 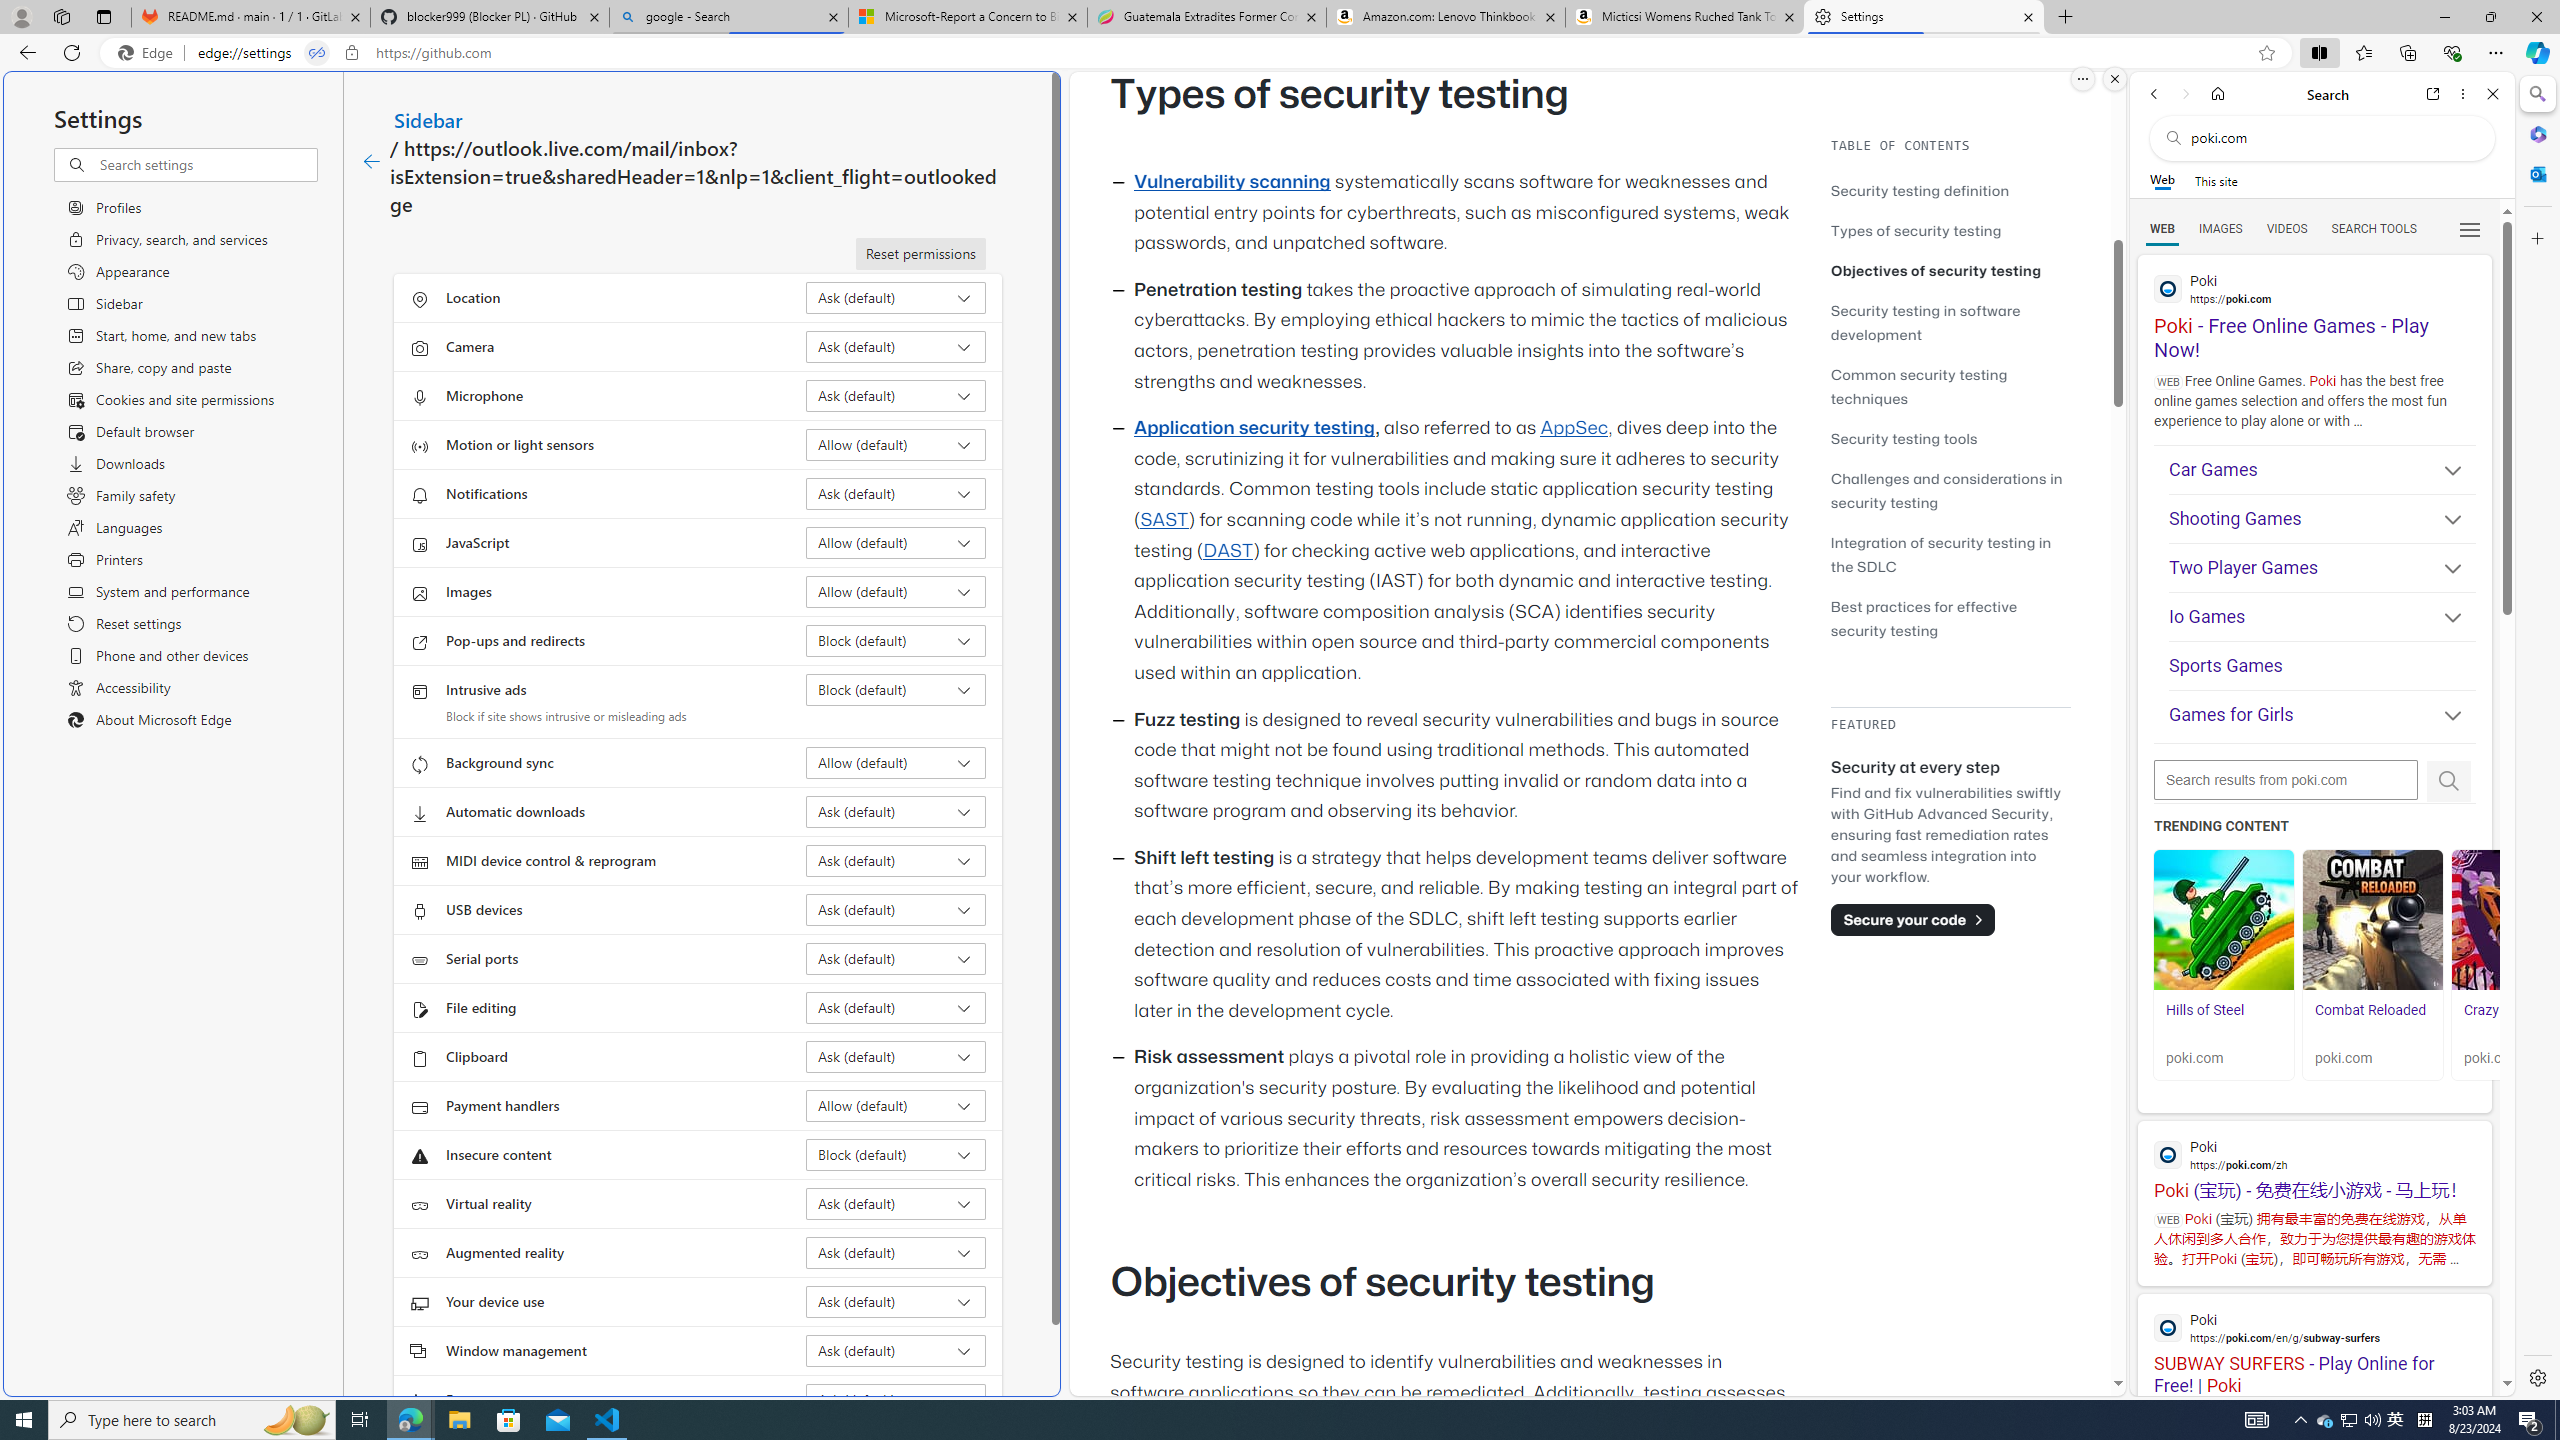 What do you see at coordinates (2444, 619) in the screenshot?
I see `Show More Io Games` at bounding box center [2444, 619].